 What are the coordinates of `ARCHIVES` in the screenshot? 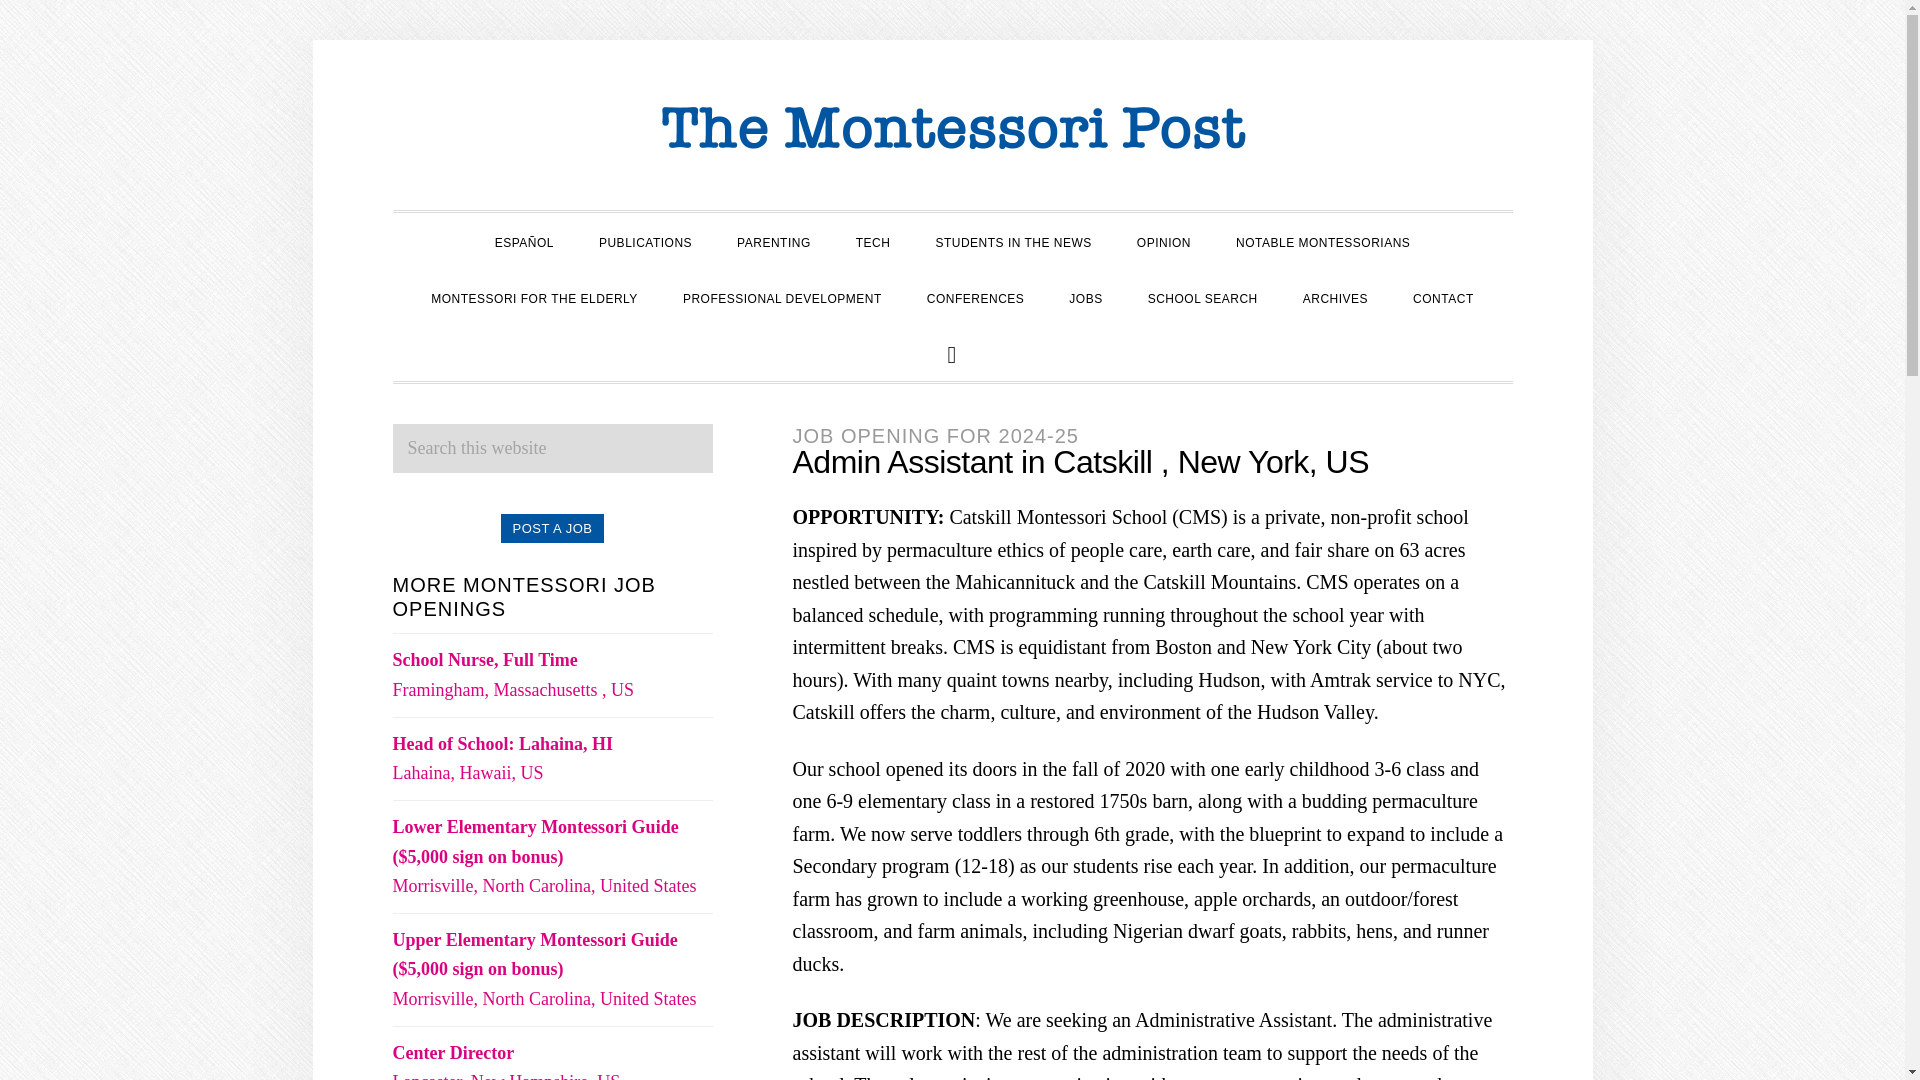 It's located at (1335, 296).